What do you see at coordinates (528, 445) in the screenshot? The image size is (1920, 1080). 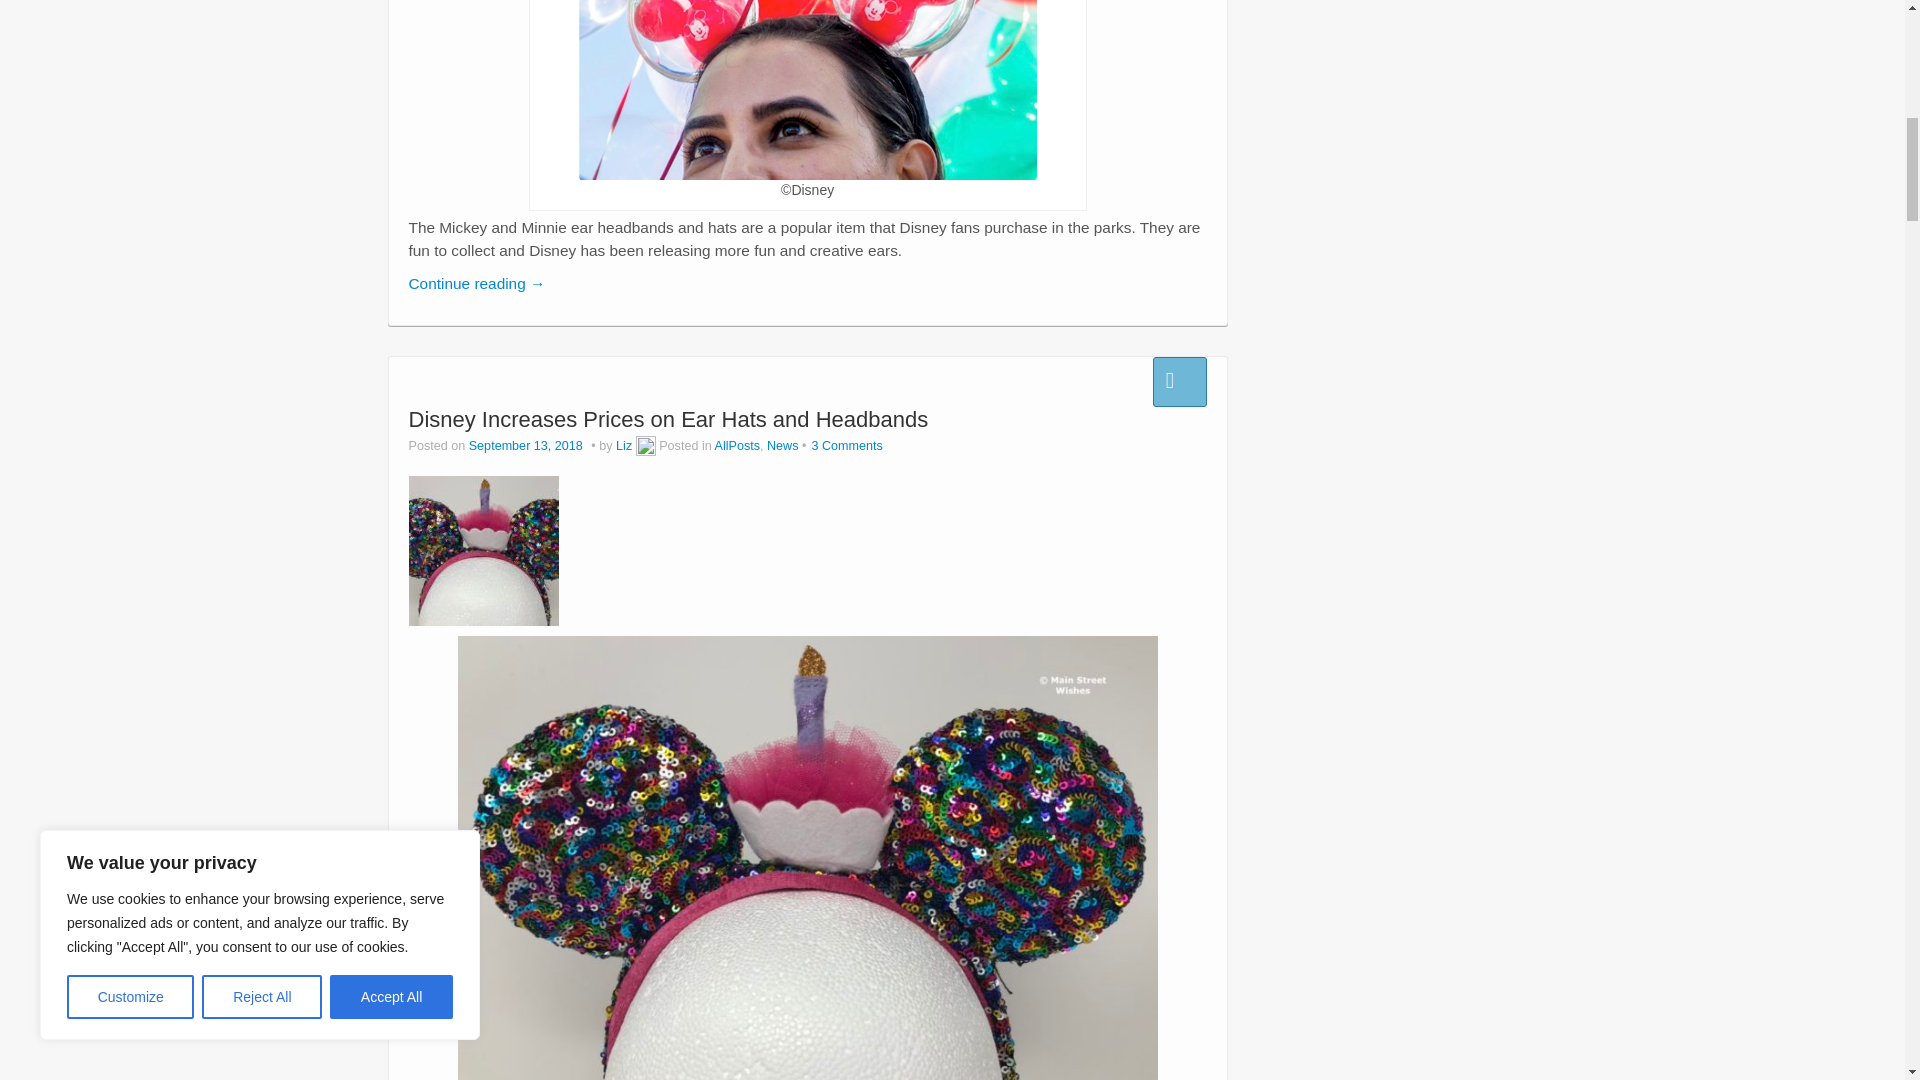 I see `10:09 am` at bounding box center [528, 445].